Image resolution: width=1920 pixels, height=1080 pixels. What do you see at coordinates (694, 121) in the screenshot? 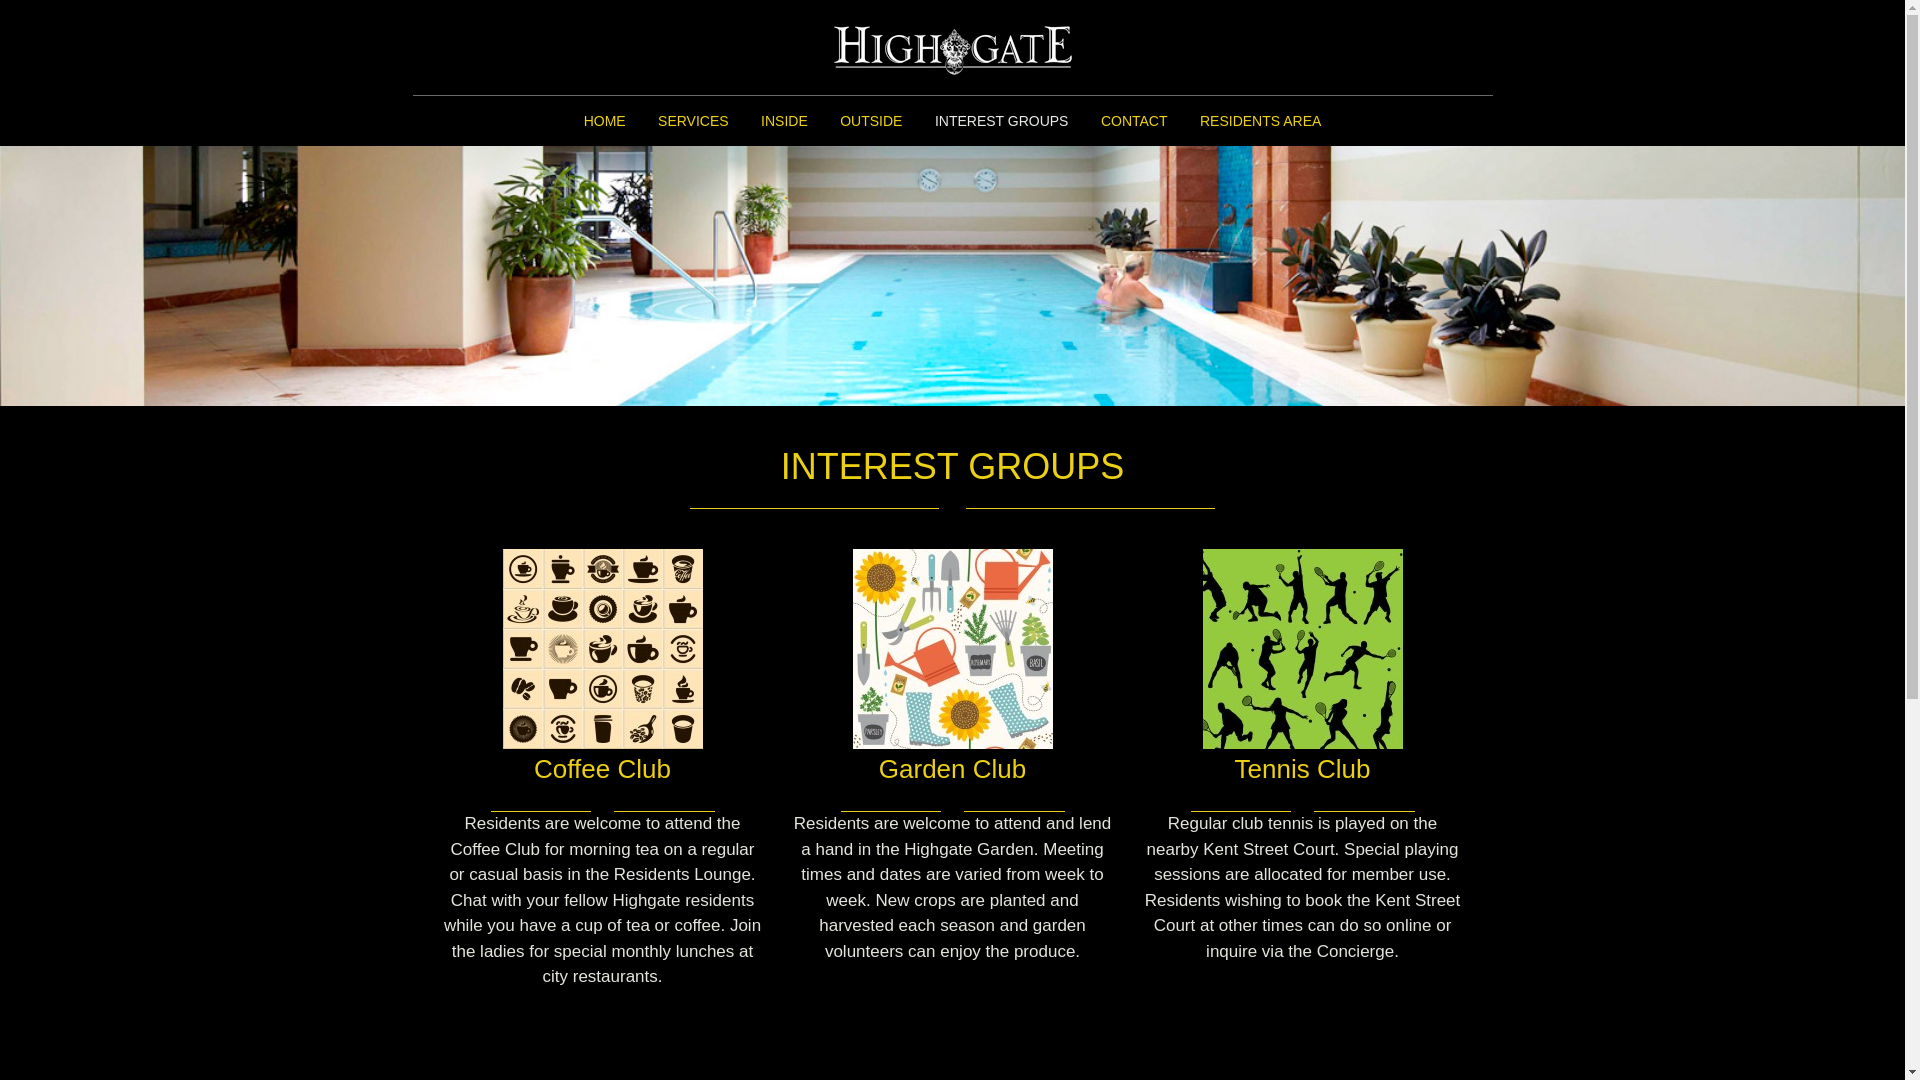
I see `SERVICES` at bounding box center [694, 121].